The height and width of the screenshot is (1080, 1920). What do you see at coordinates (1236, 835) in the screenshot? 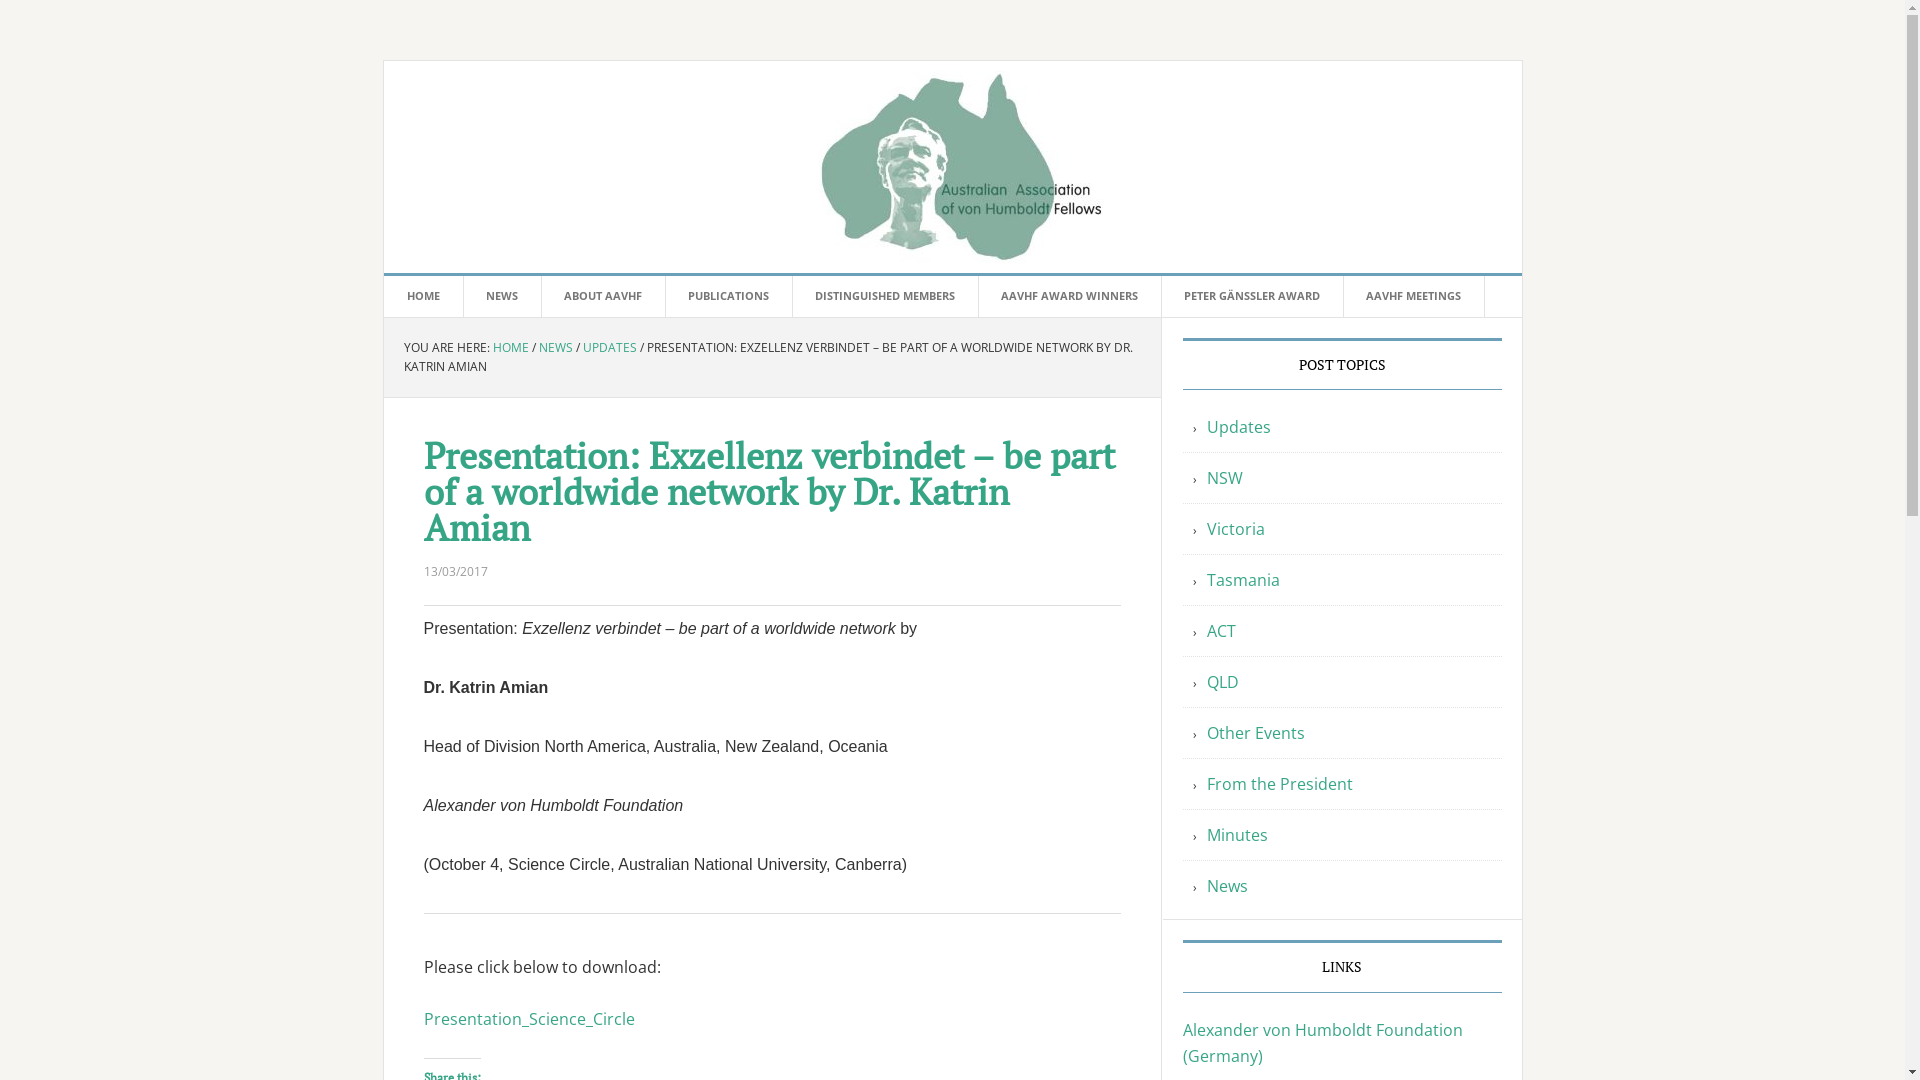
I see `Minutes` at bounding box center [1236, 835].